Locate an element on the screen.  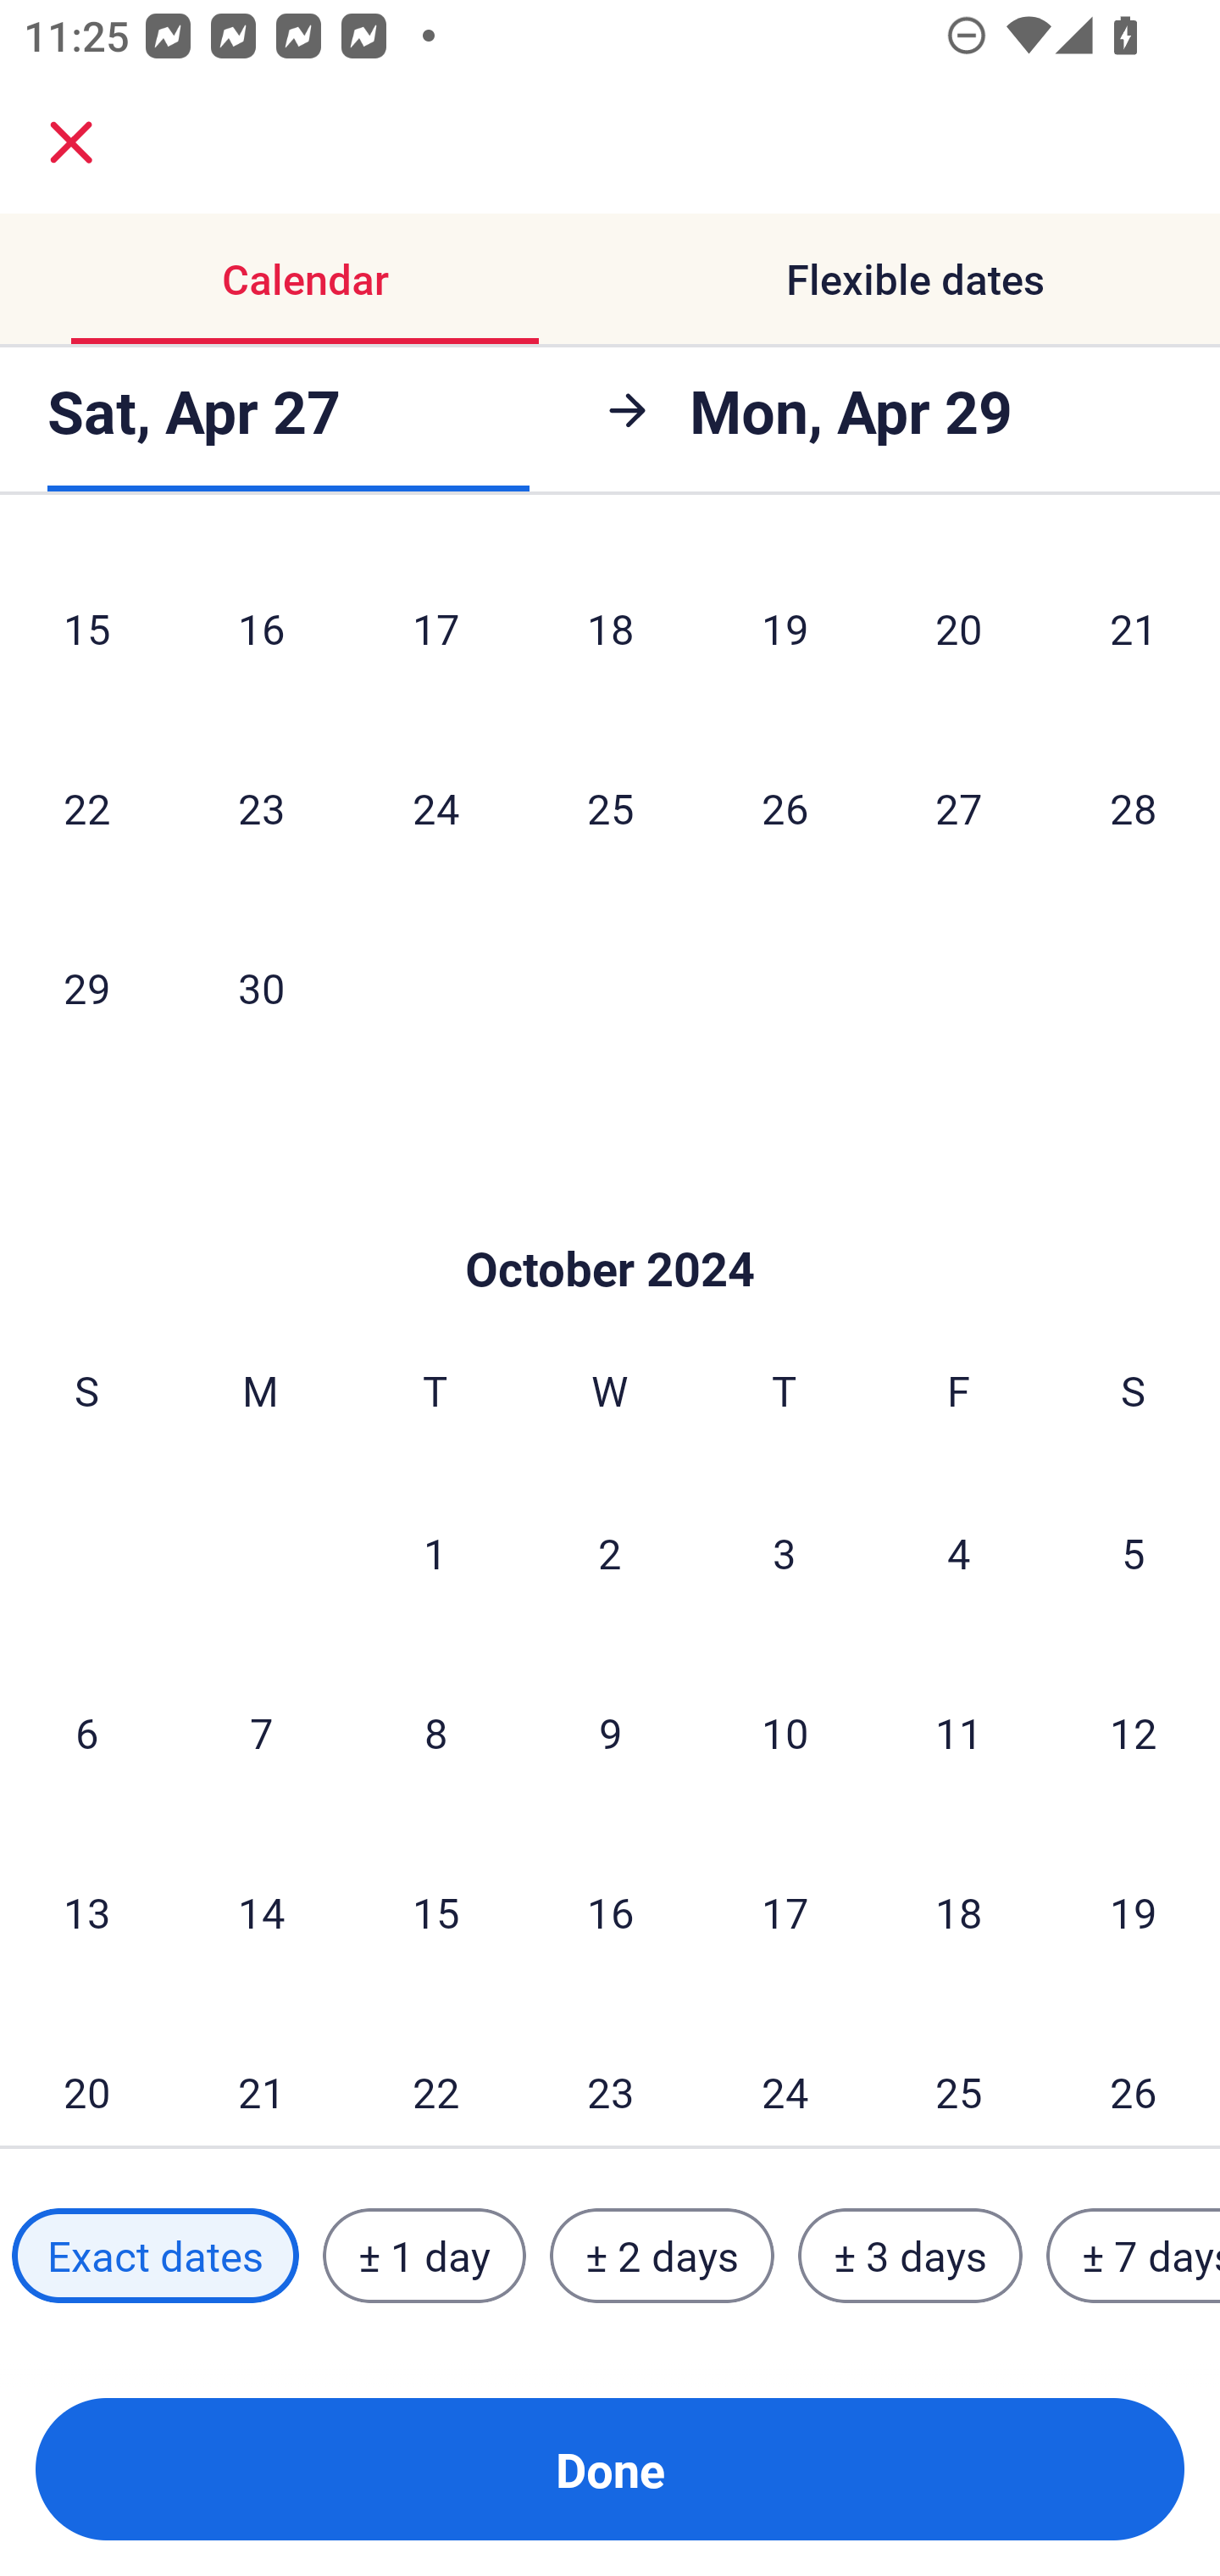
30 Monday, September 30, 2024 is located at coordinates (261, 988).